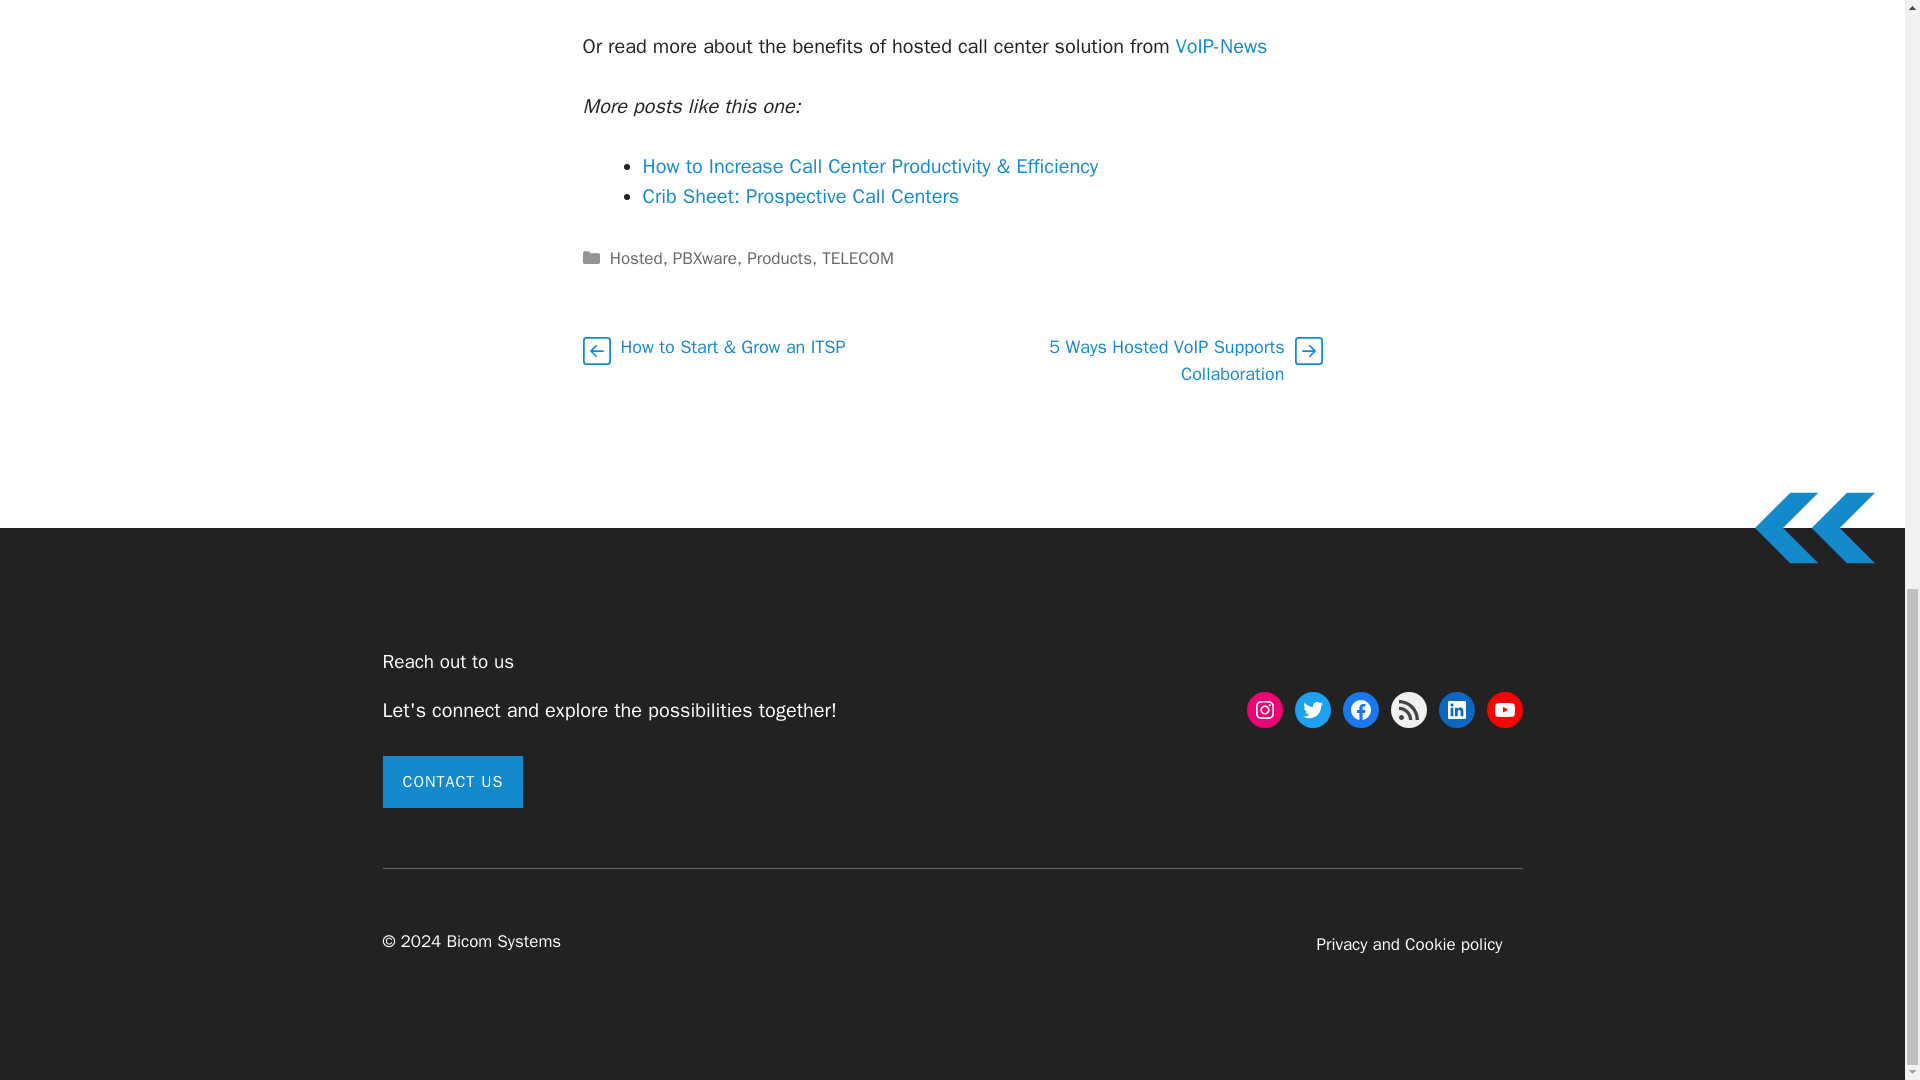  Describe the element at coordinates (858, 258) in the screenshot. I see `TELECOM` at that location.